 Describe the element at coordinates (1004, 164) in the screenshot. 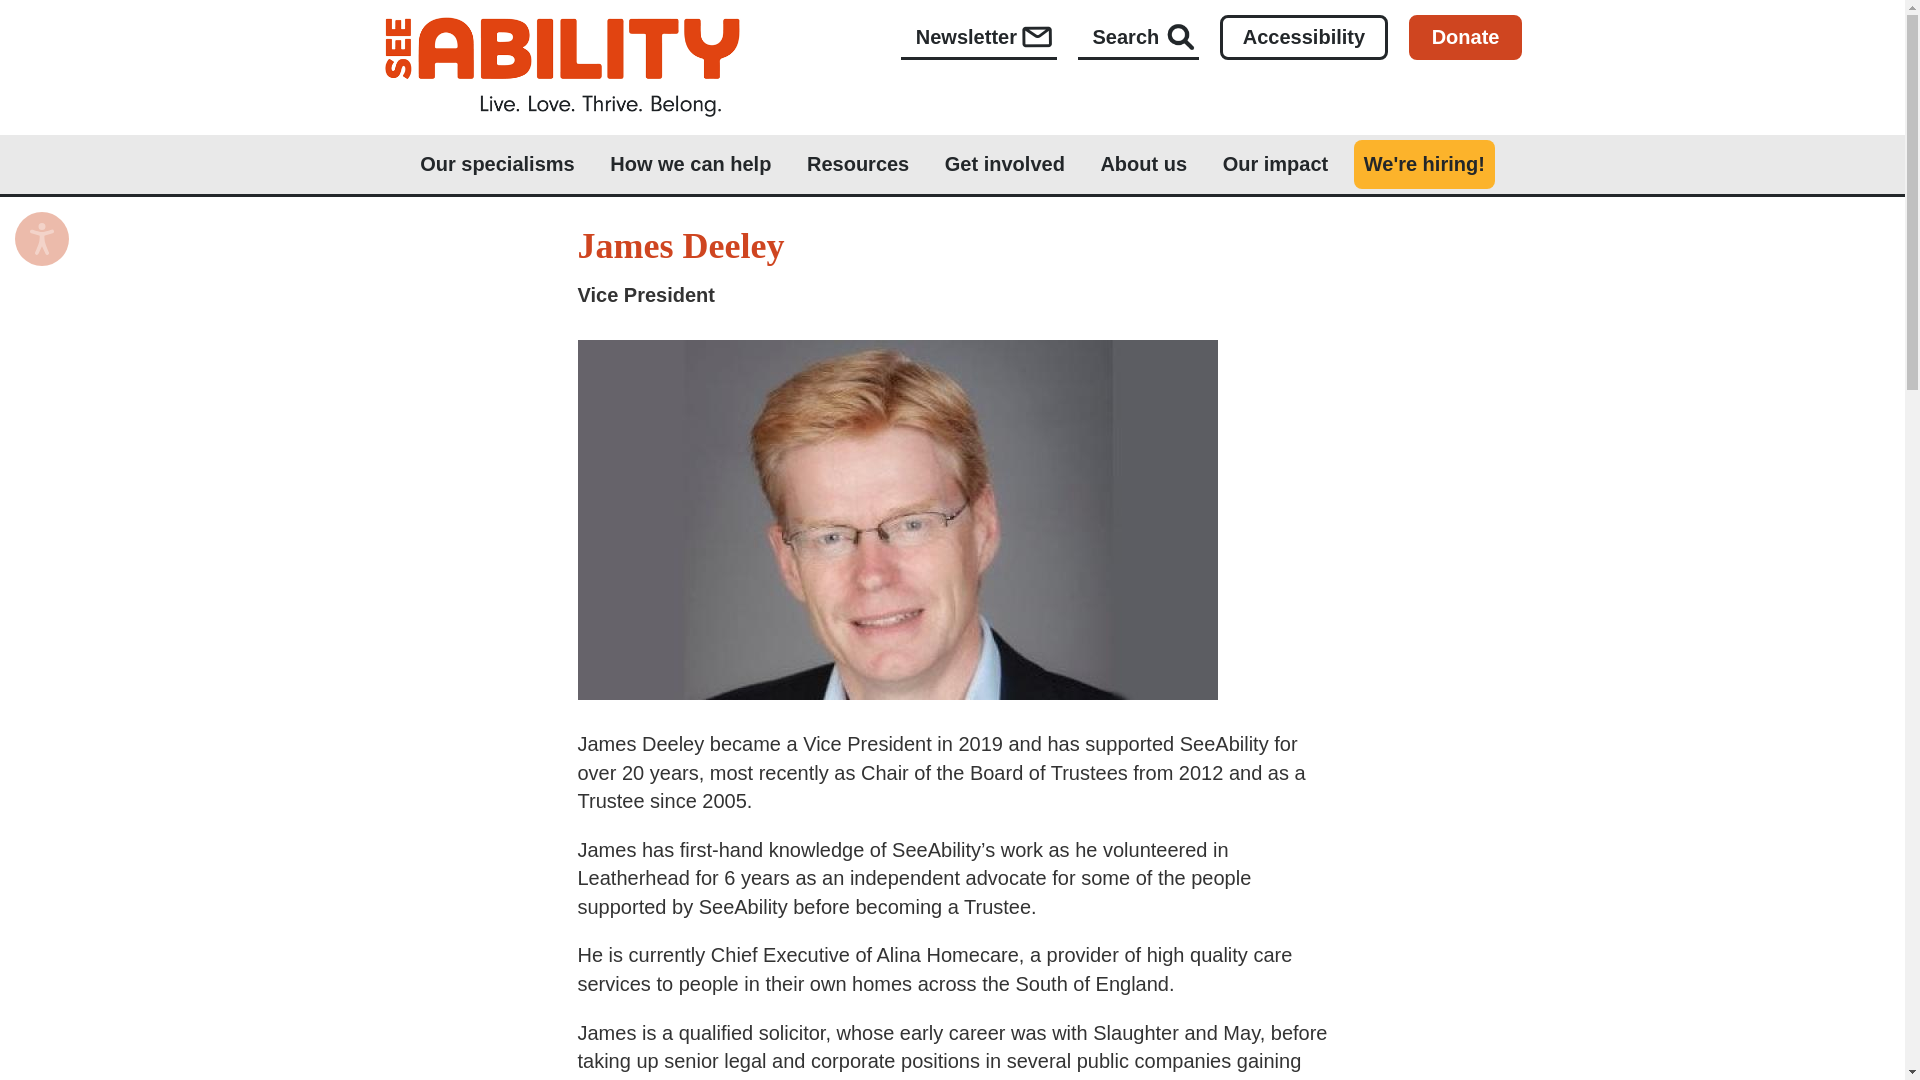

I see `Get involved` at that location.